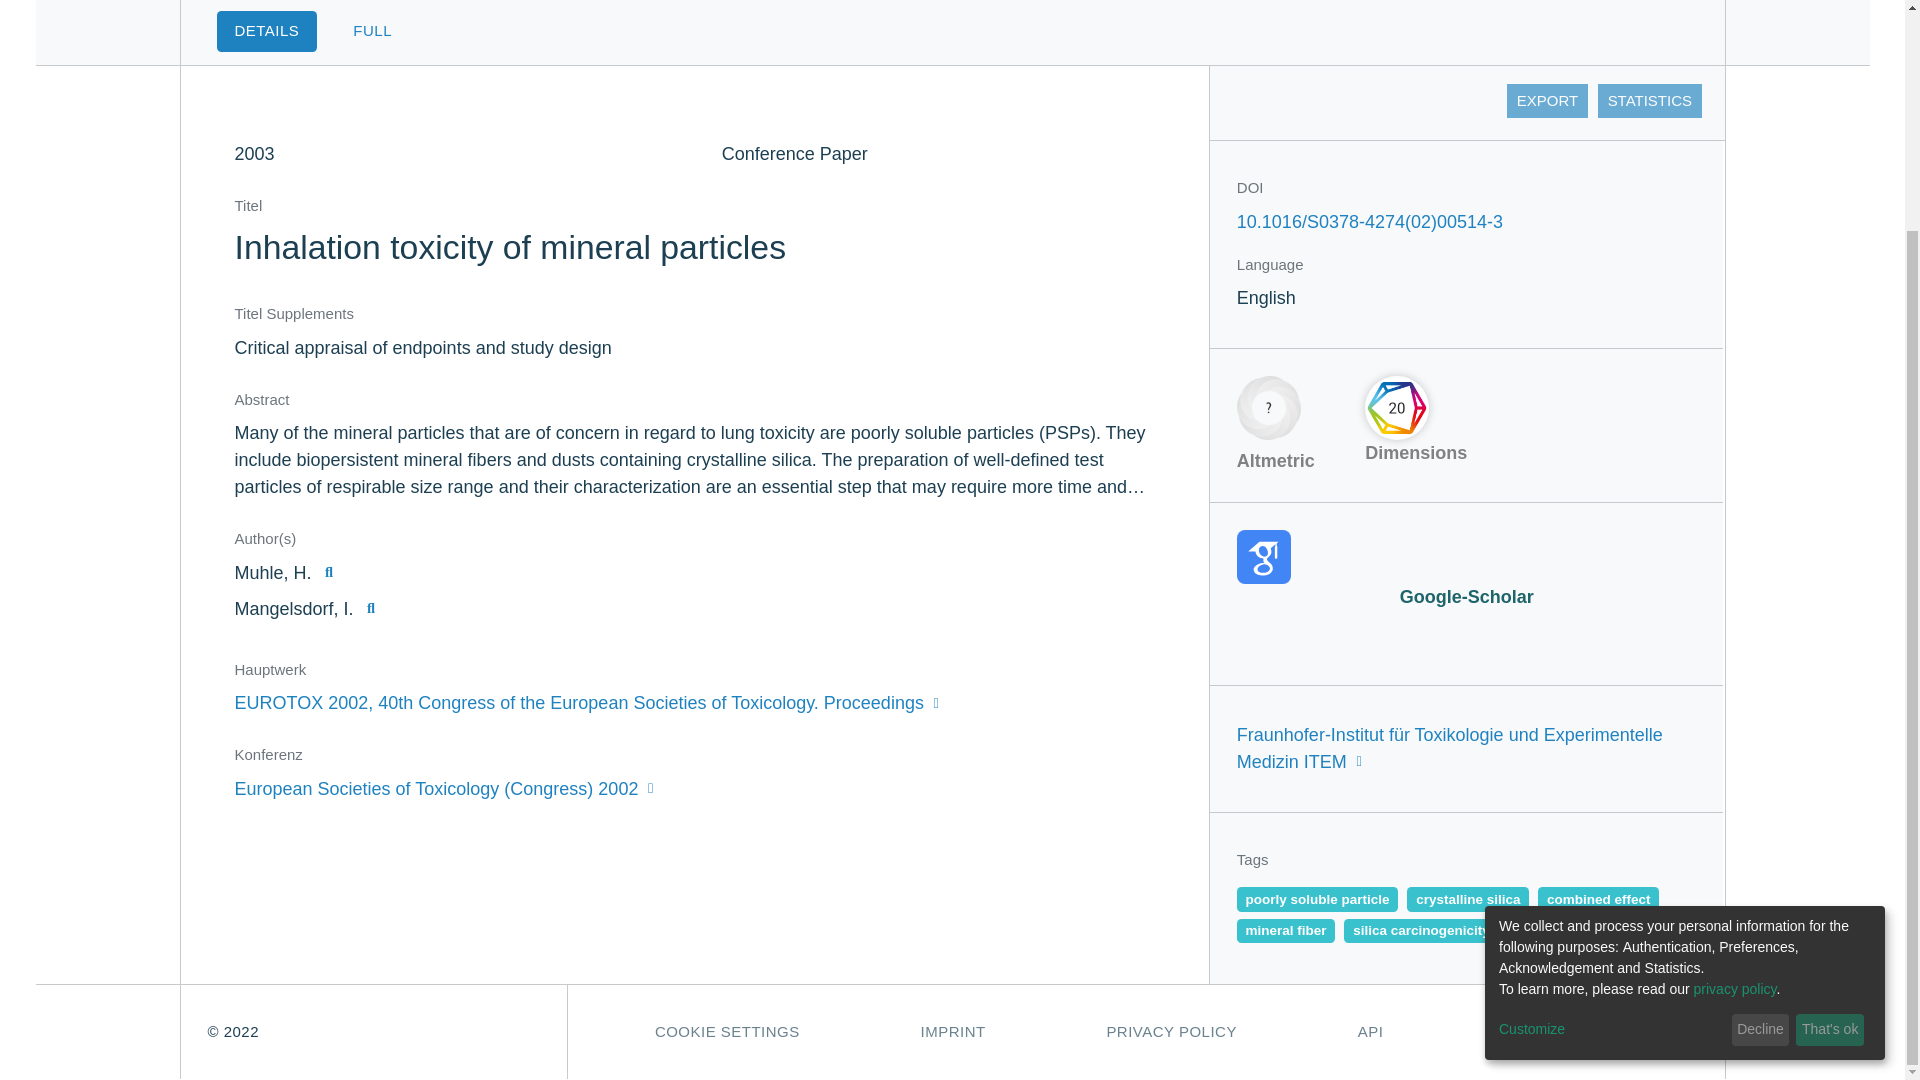  Describe the element at coordinates (1598, 898) in the screenshot. I see `combined effect` at that location.